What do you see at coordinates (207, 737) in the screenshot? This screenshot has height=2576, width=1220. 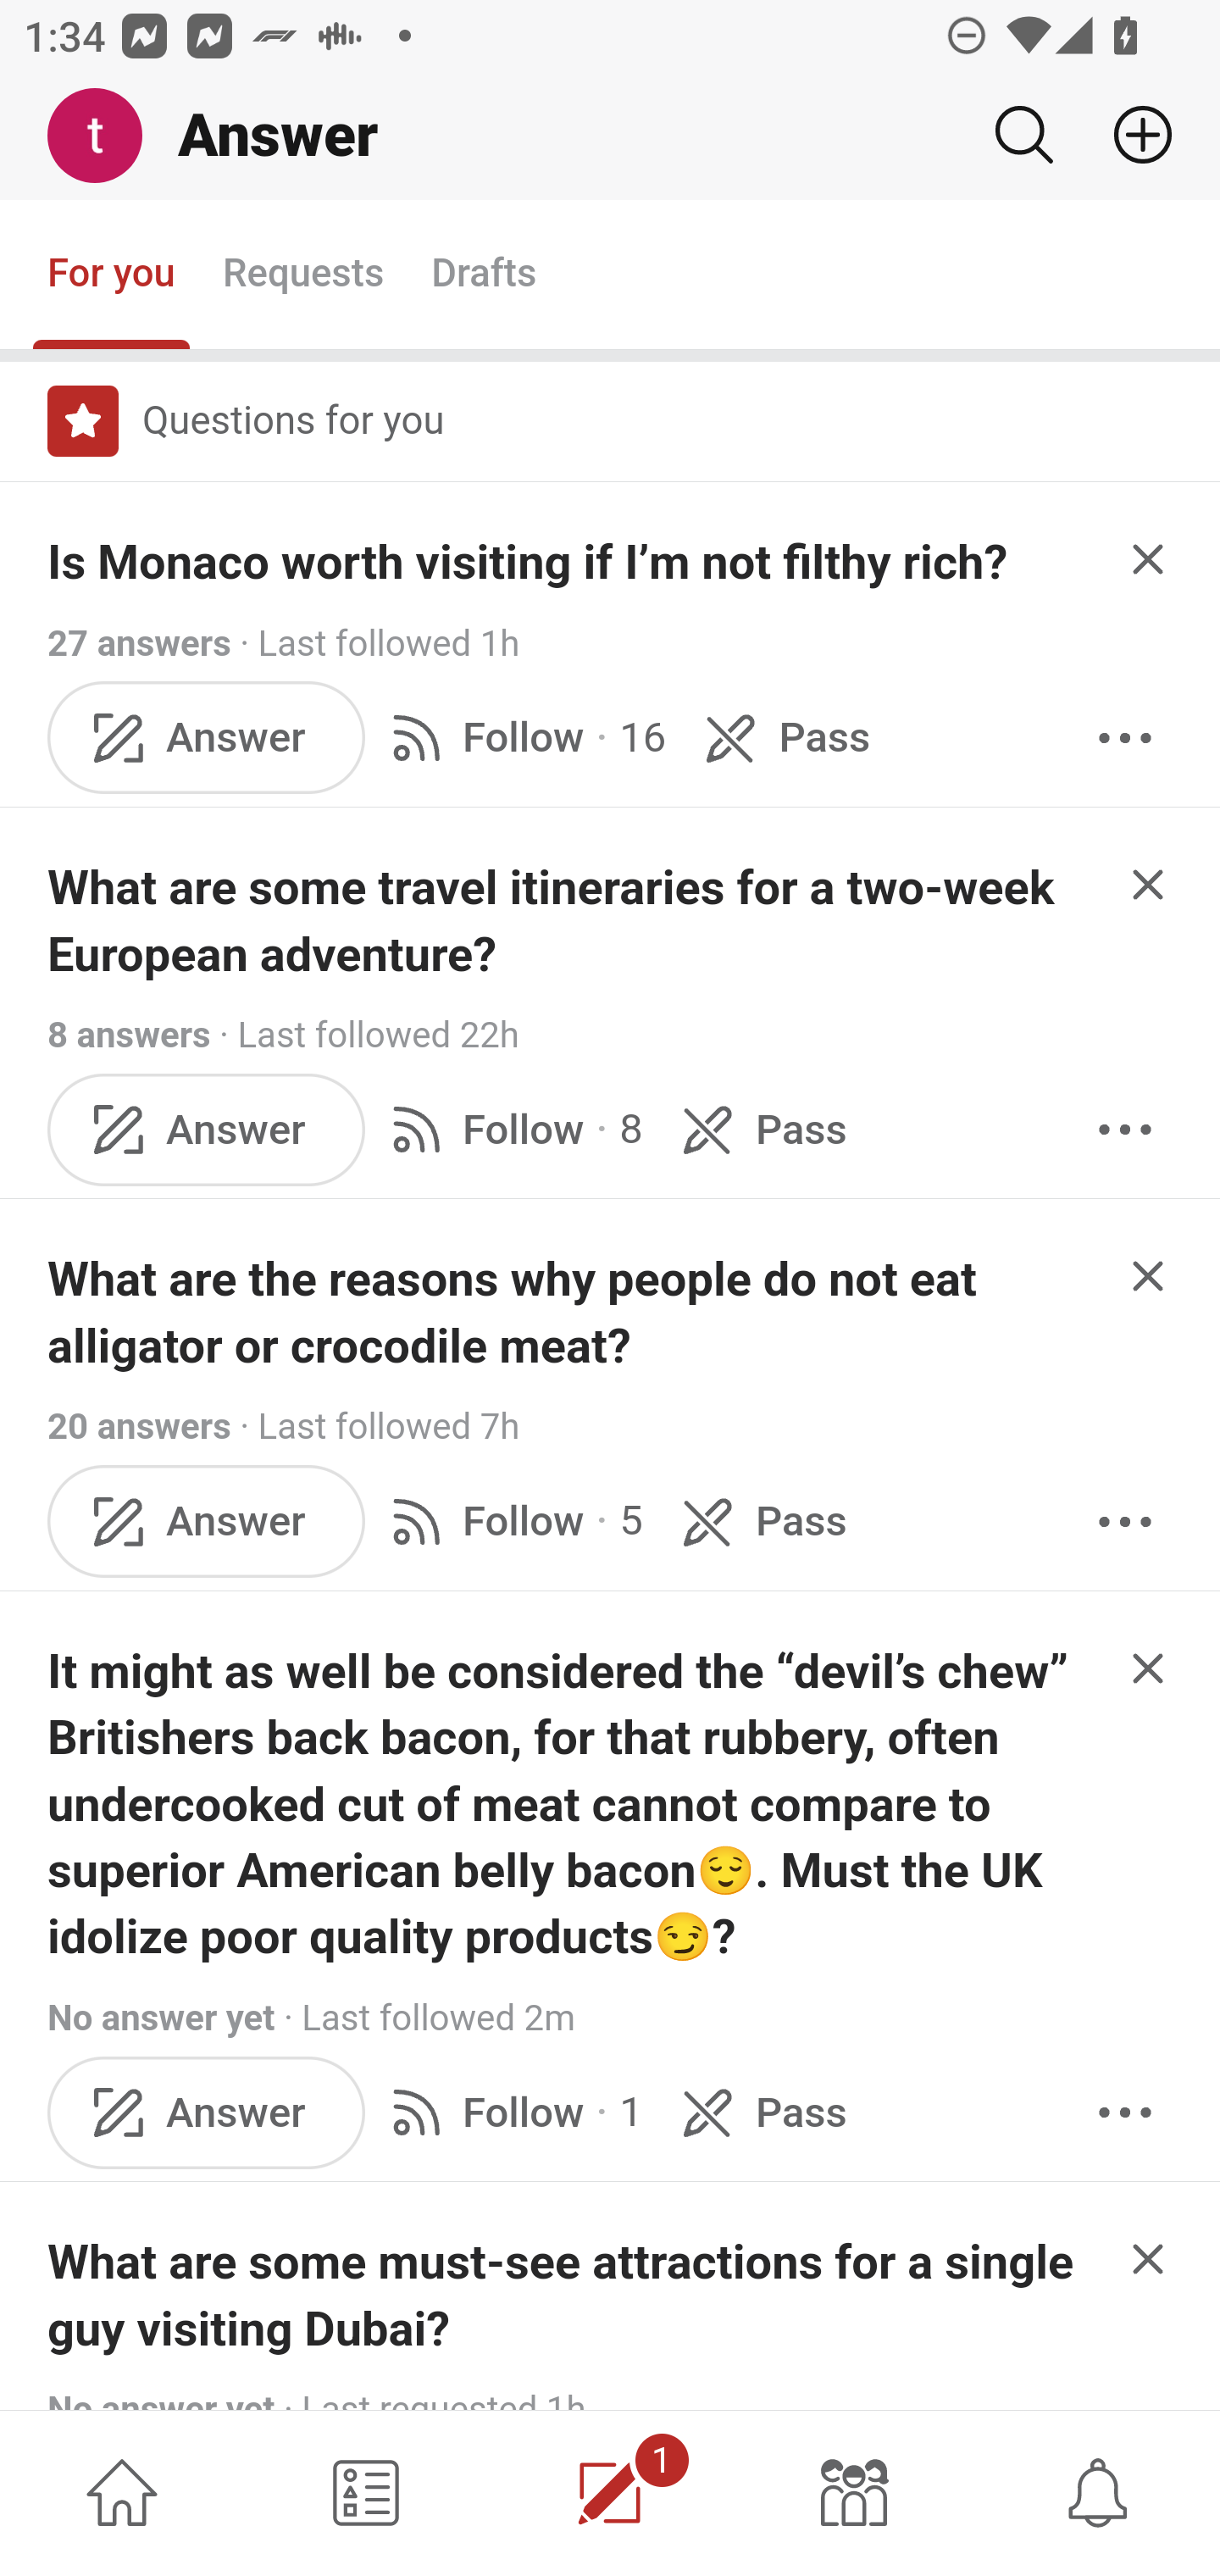 I see `Answer` at bounding box center [207, 737].